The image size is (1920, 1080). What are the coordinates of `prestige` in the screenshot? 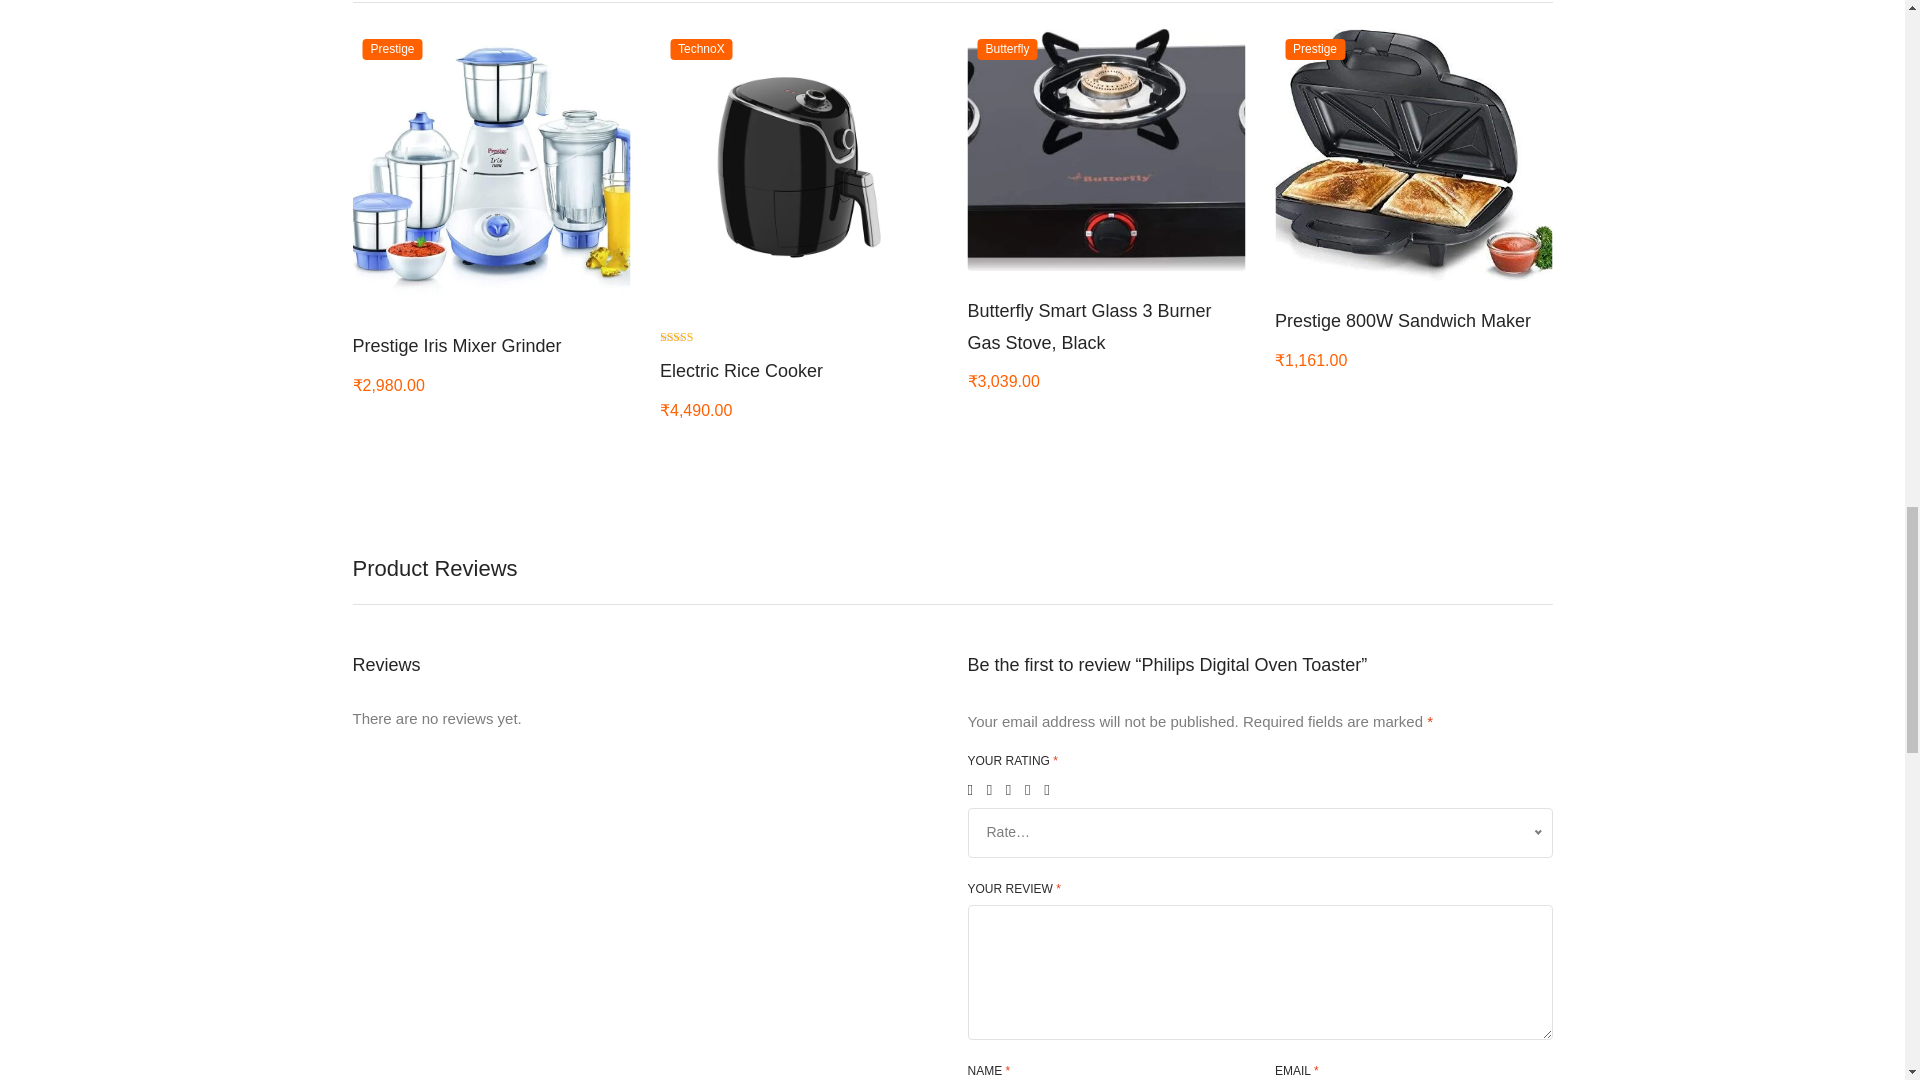 It's located at (392, 49).